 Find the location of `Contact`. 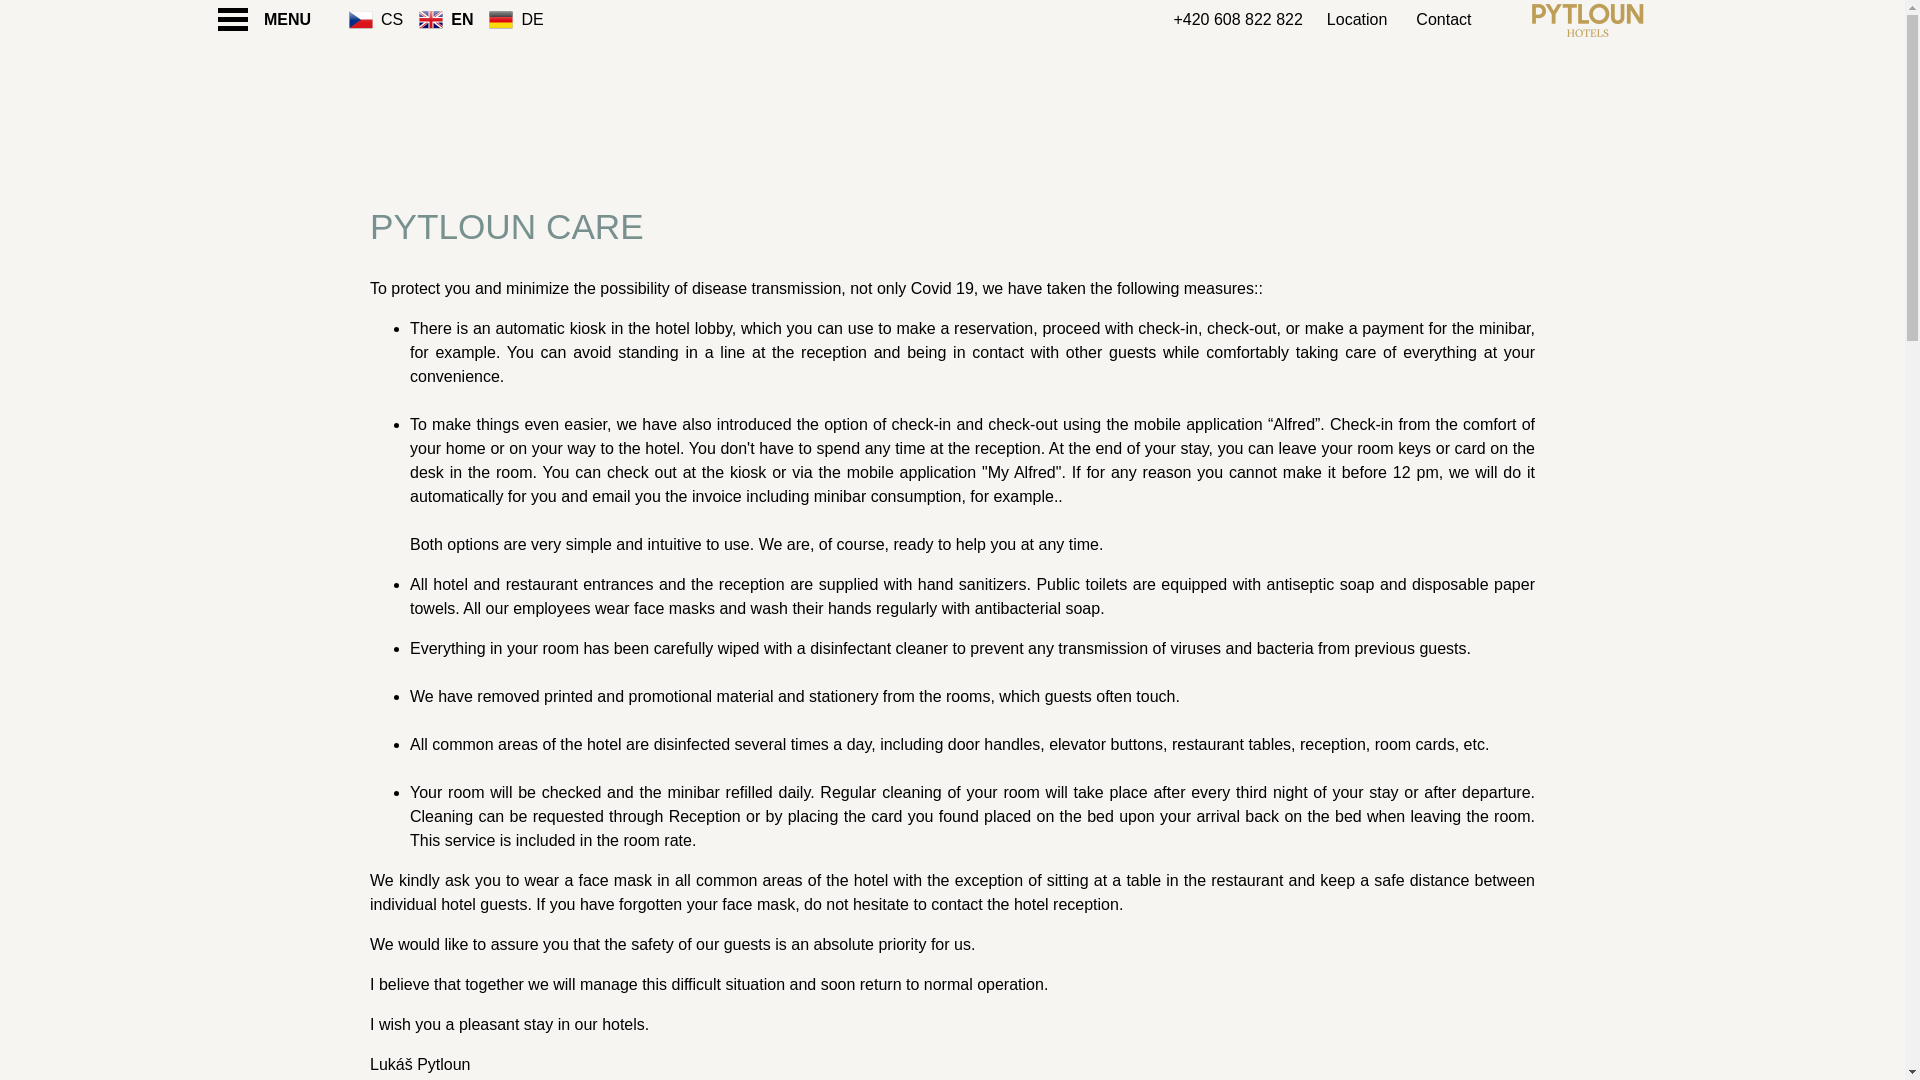

Contact is located at coordinates (1440, 20).